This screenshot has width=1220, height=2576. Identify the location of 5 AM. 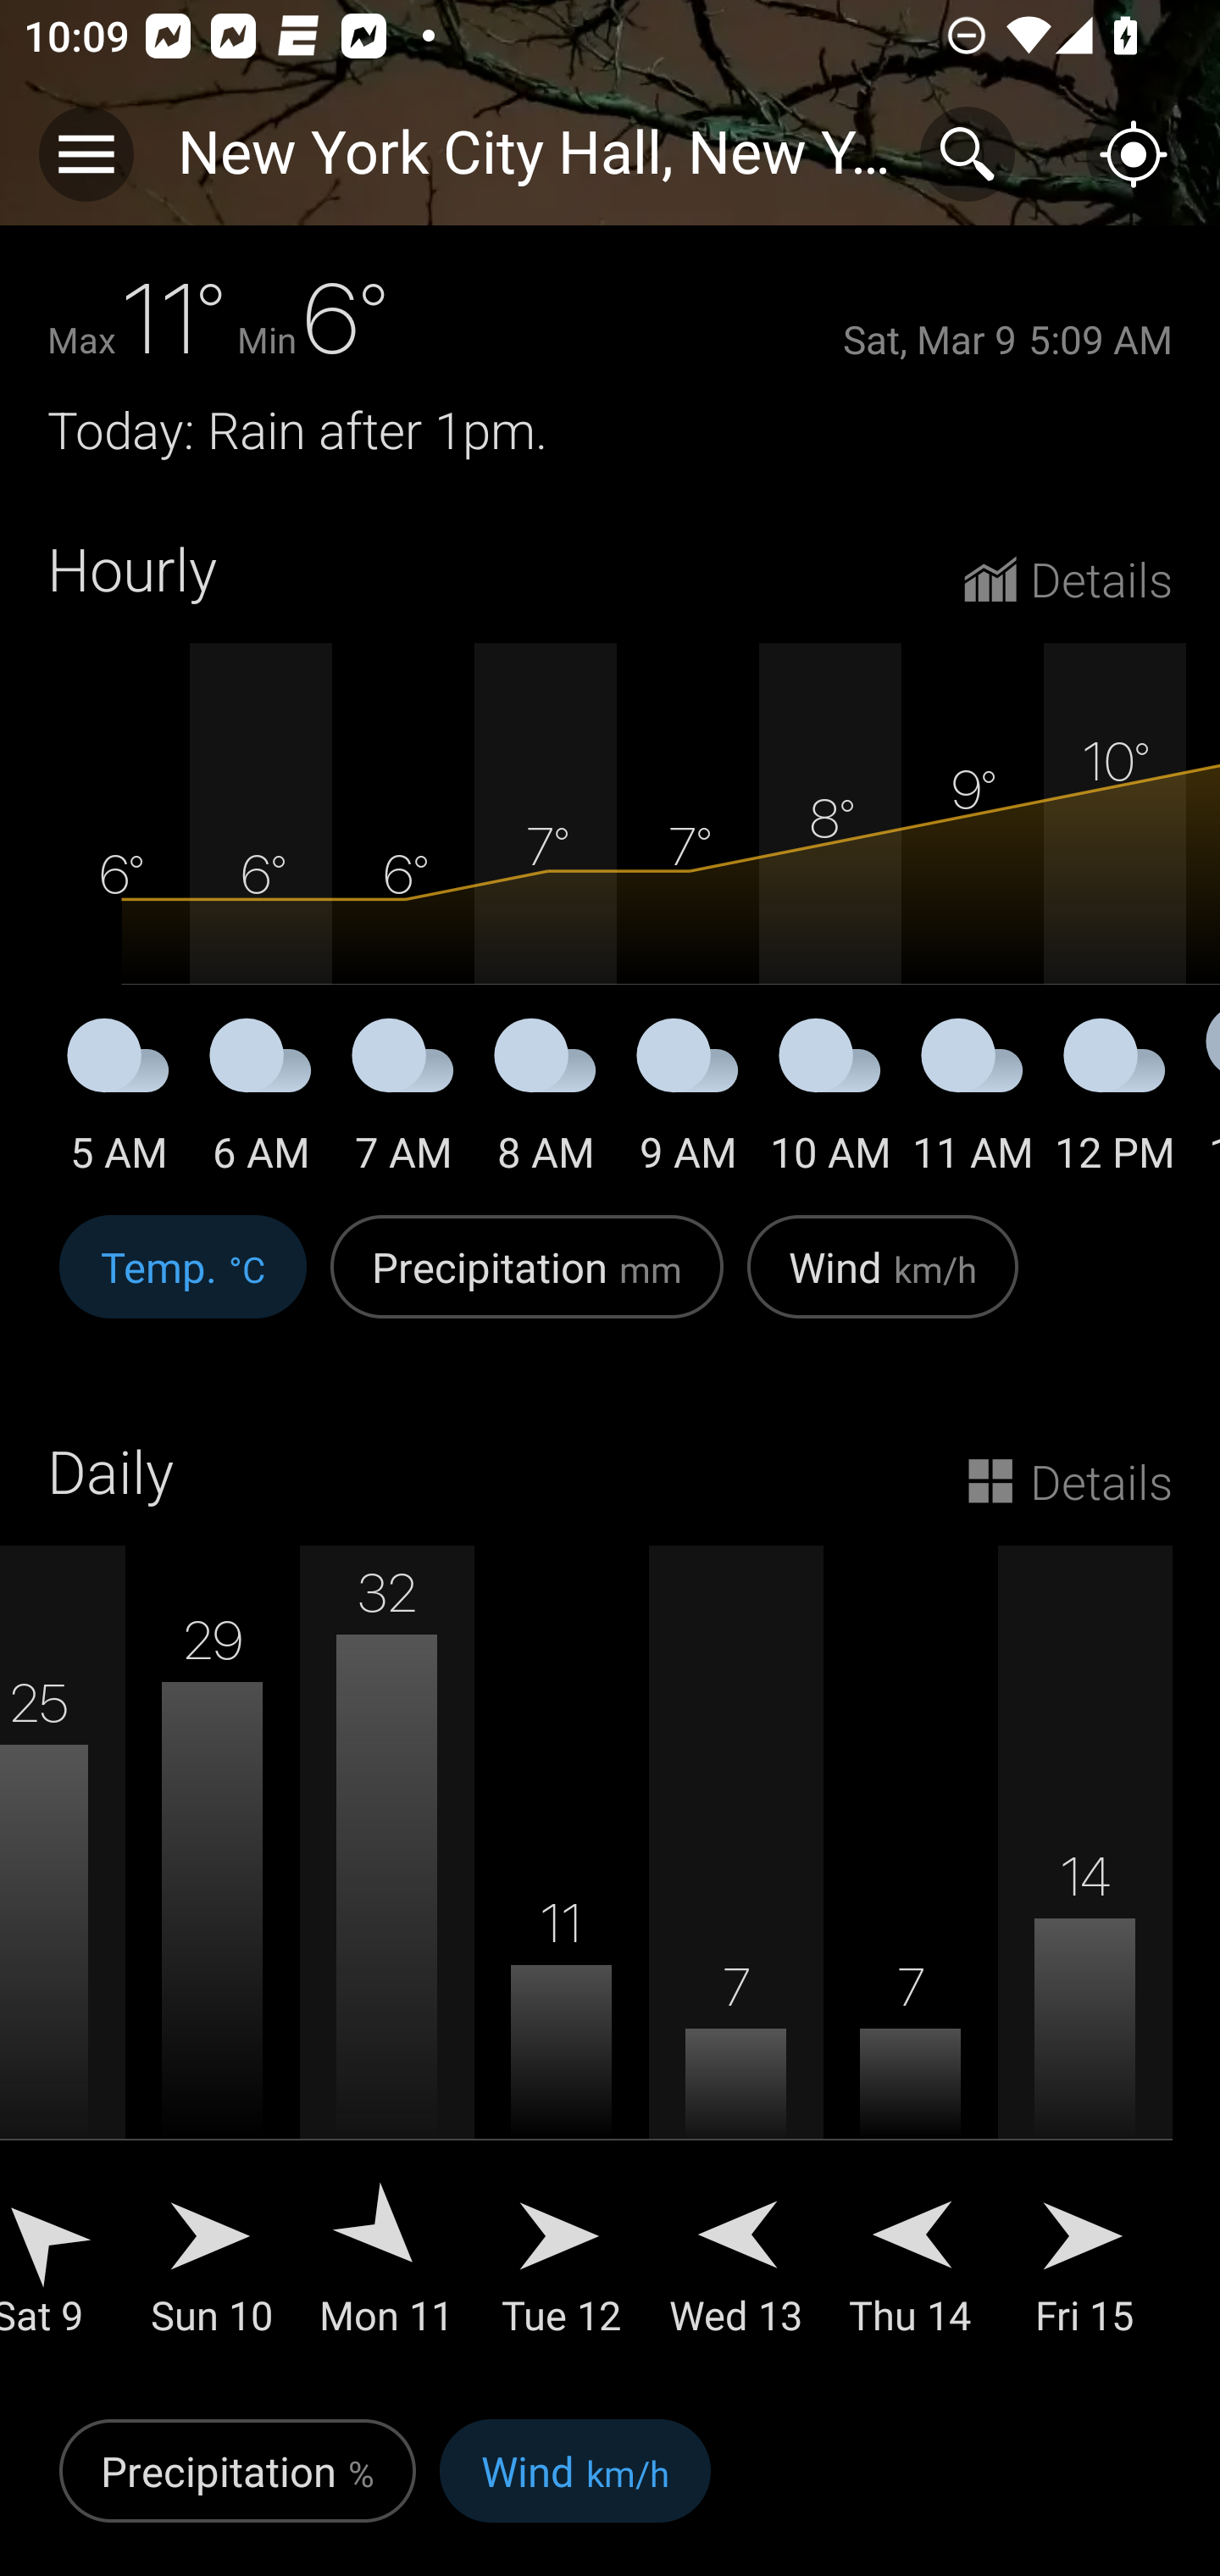
(119, 1101).